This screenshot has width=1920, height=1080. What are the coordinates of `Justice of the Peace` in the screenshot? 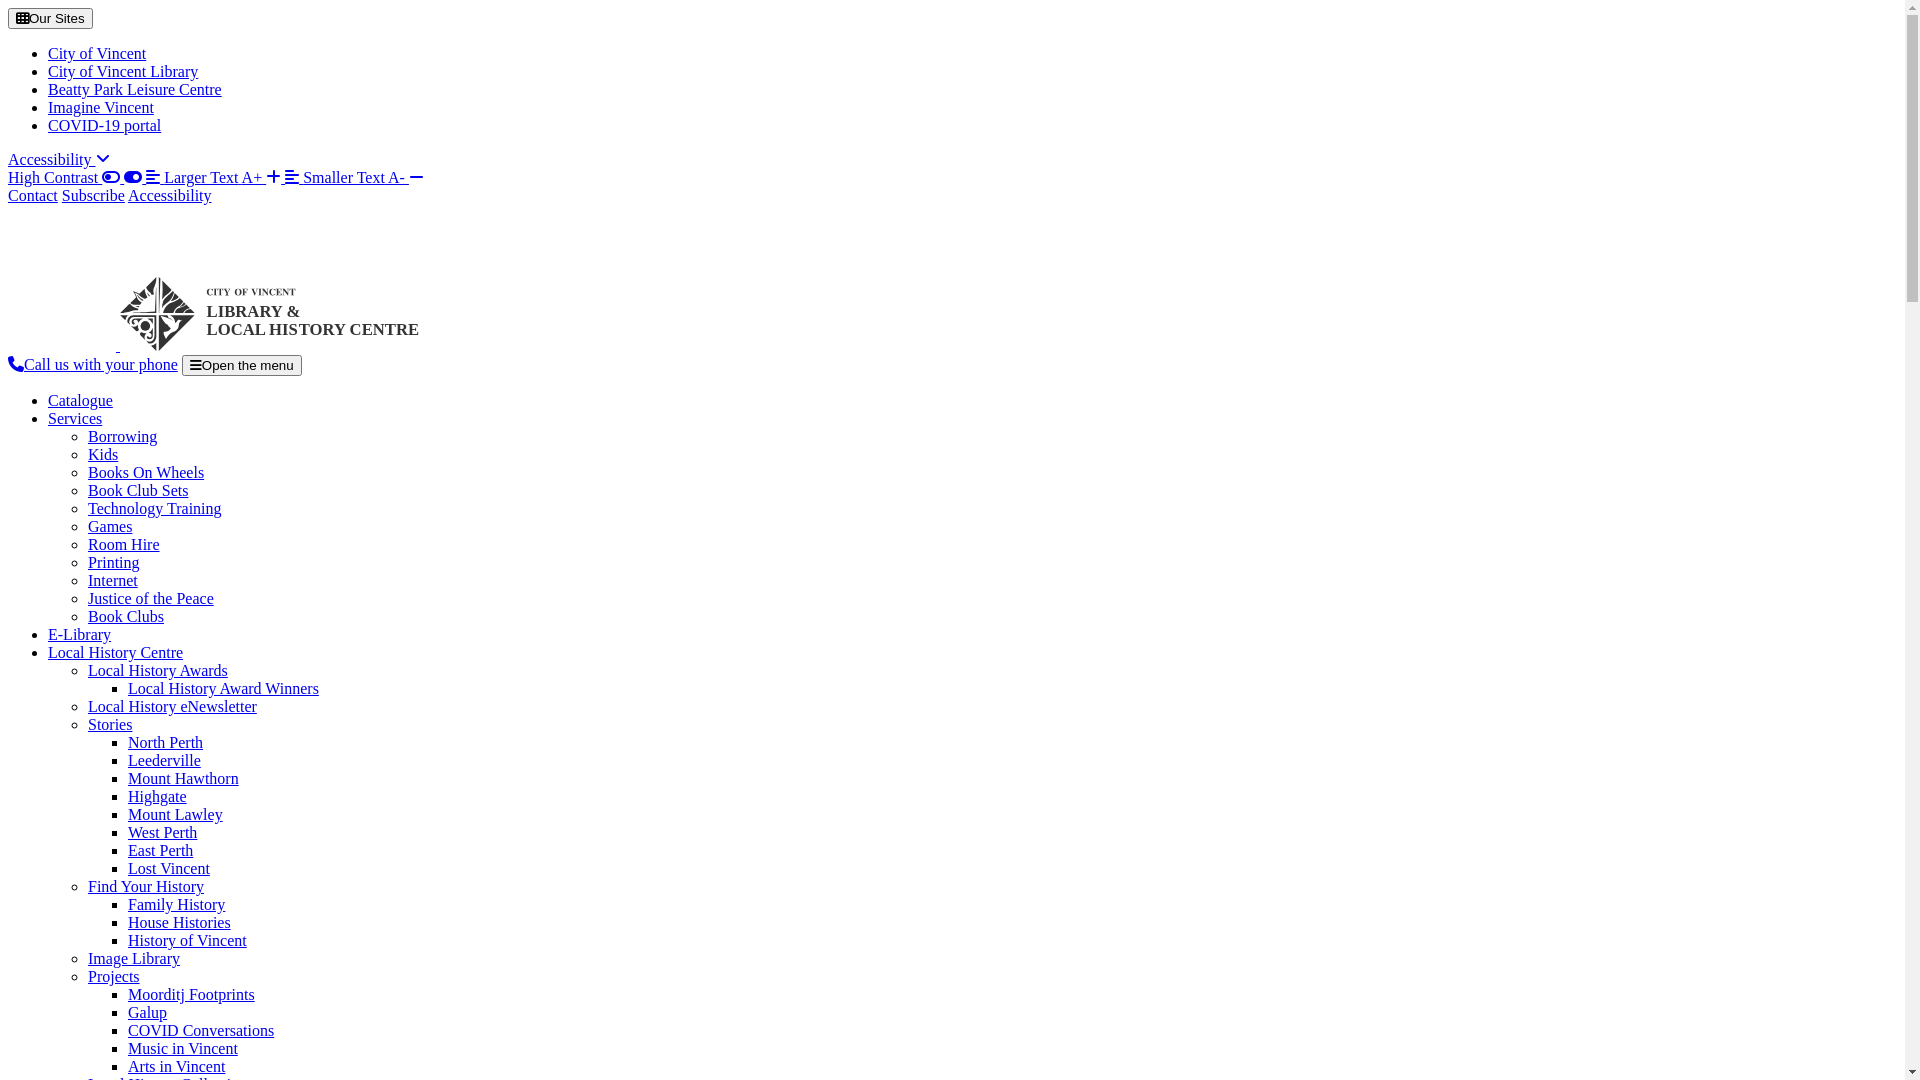 It's located at (151, 598).